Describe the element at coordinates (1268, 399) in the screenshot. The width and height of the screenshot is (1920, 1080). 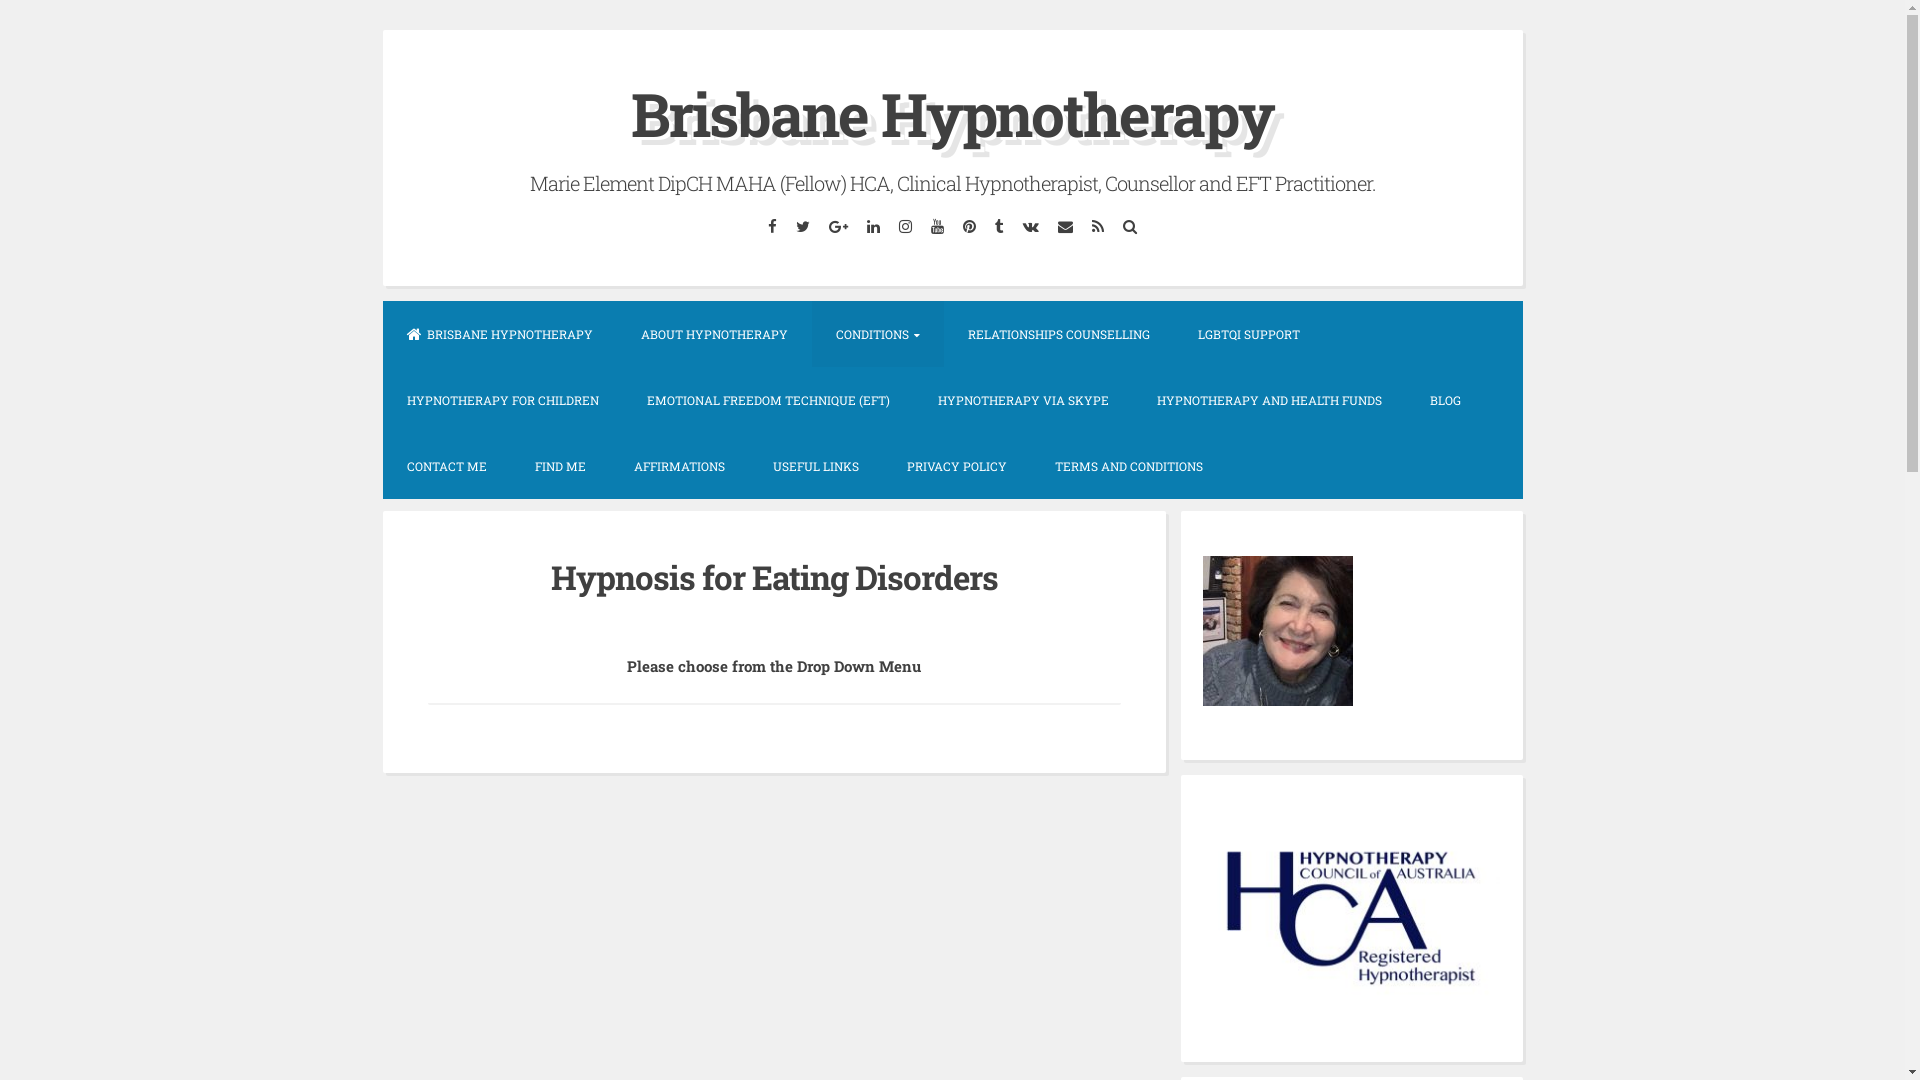
I see `HYPNOTHERAPY AND HEALTH FUNDS` at that location.